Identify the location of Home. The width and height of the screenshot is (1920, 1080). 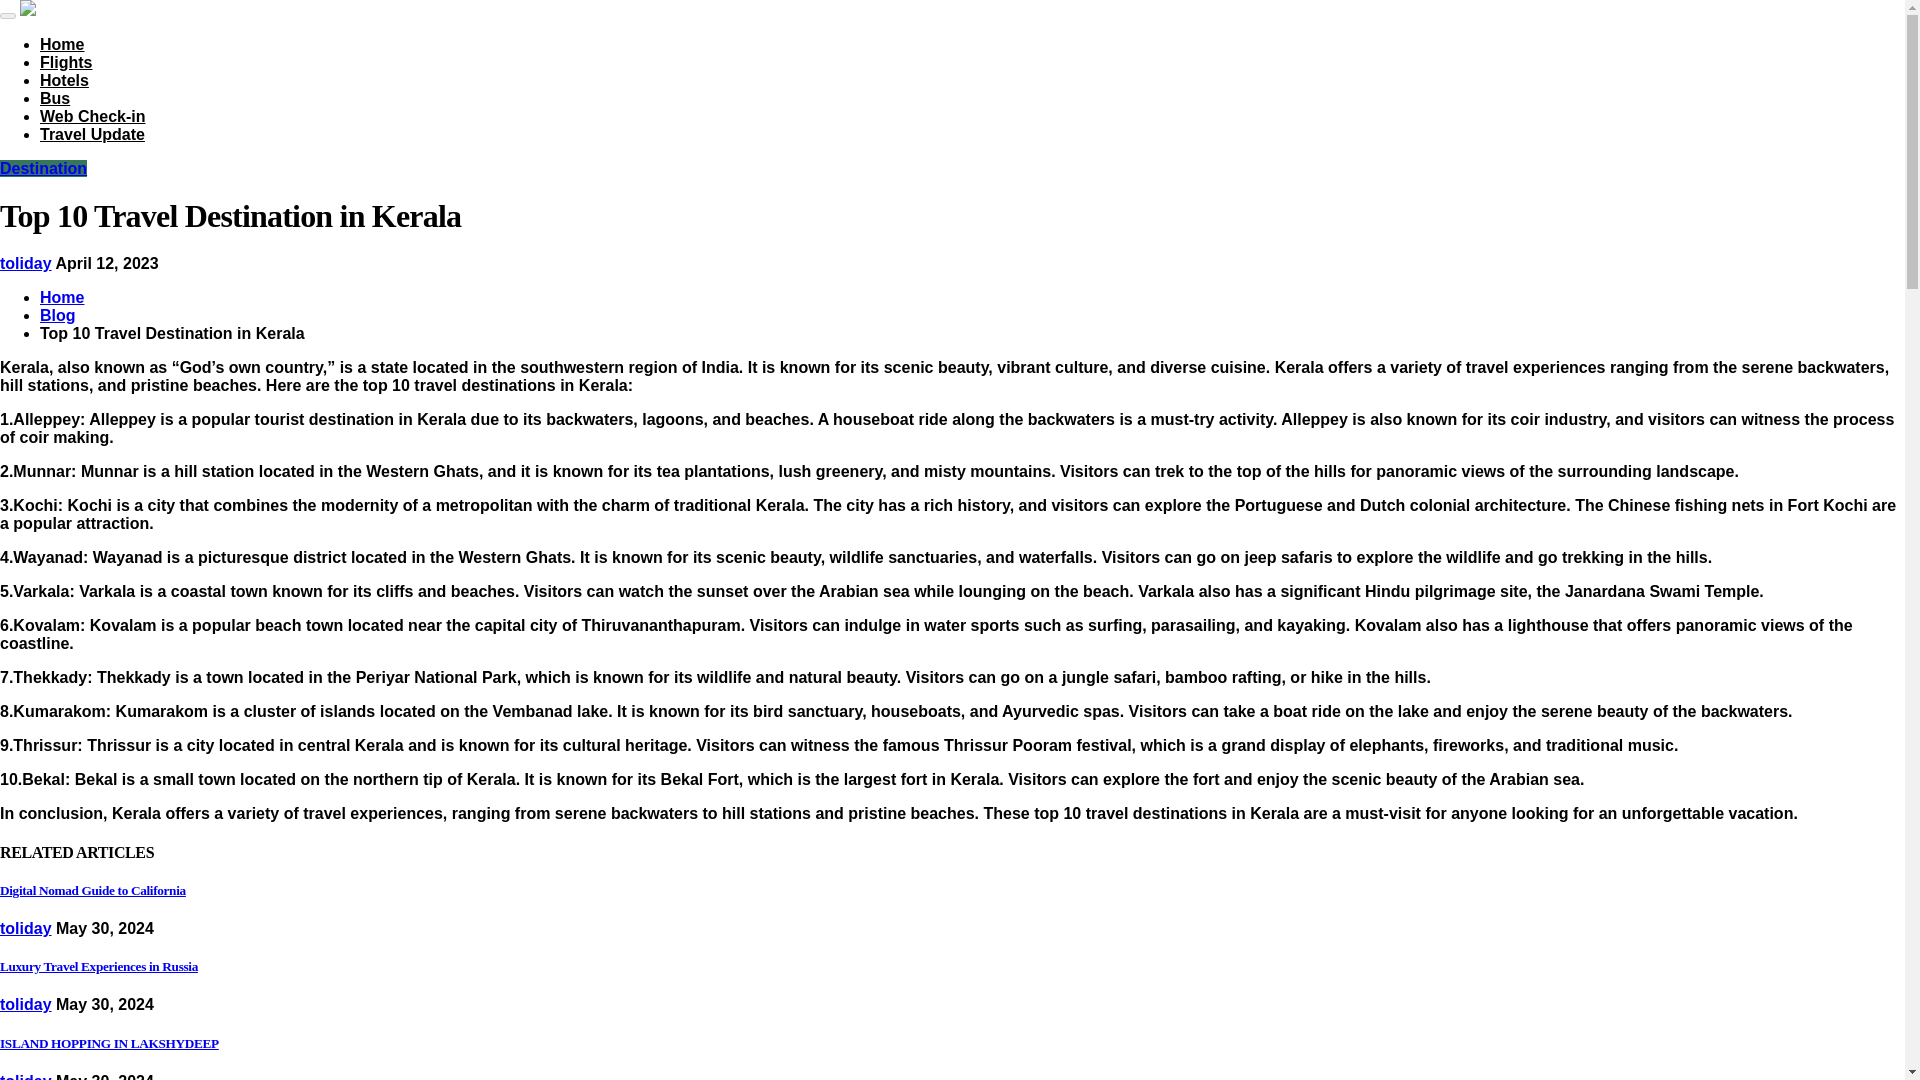
(62, 297).